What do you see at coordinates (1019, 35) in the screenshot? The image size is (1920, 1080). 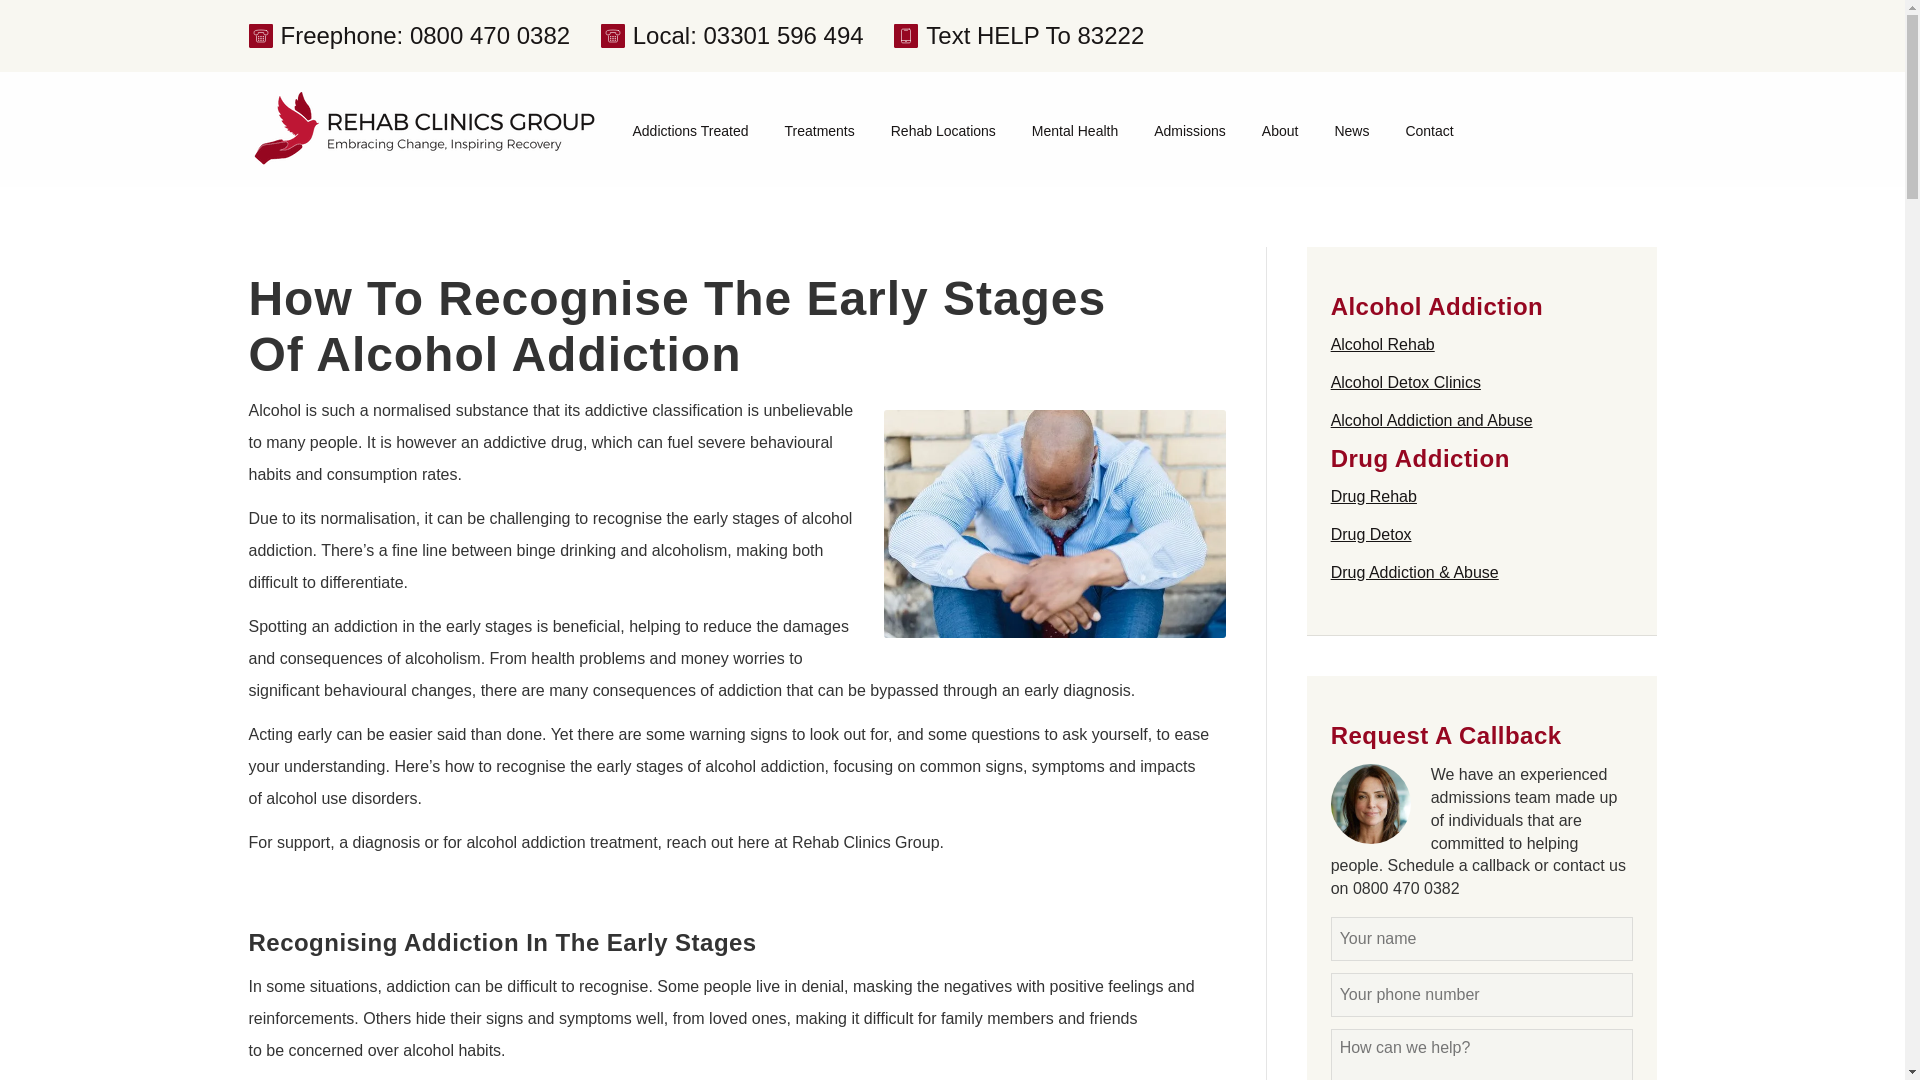 I see `Text HELP To 83222` at bounding box center [1019, 35].